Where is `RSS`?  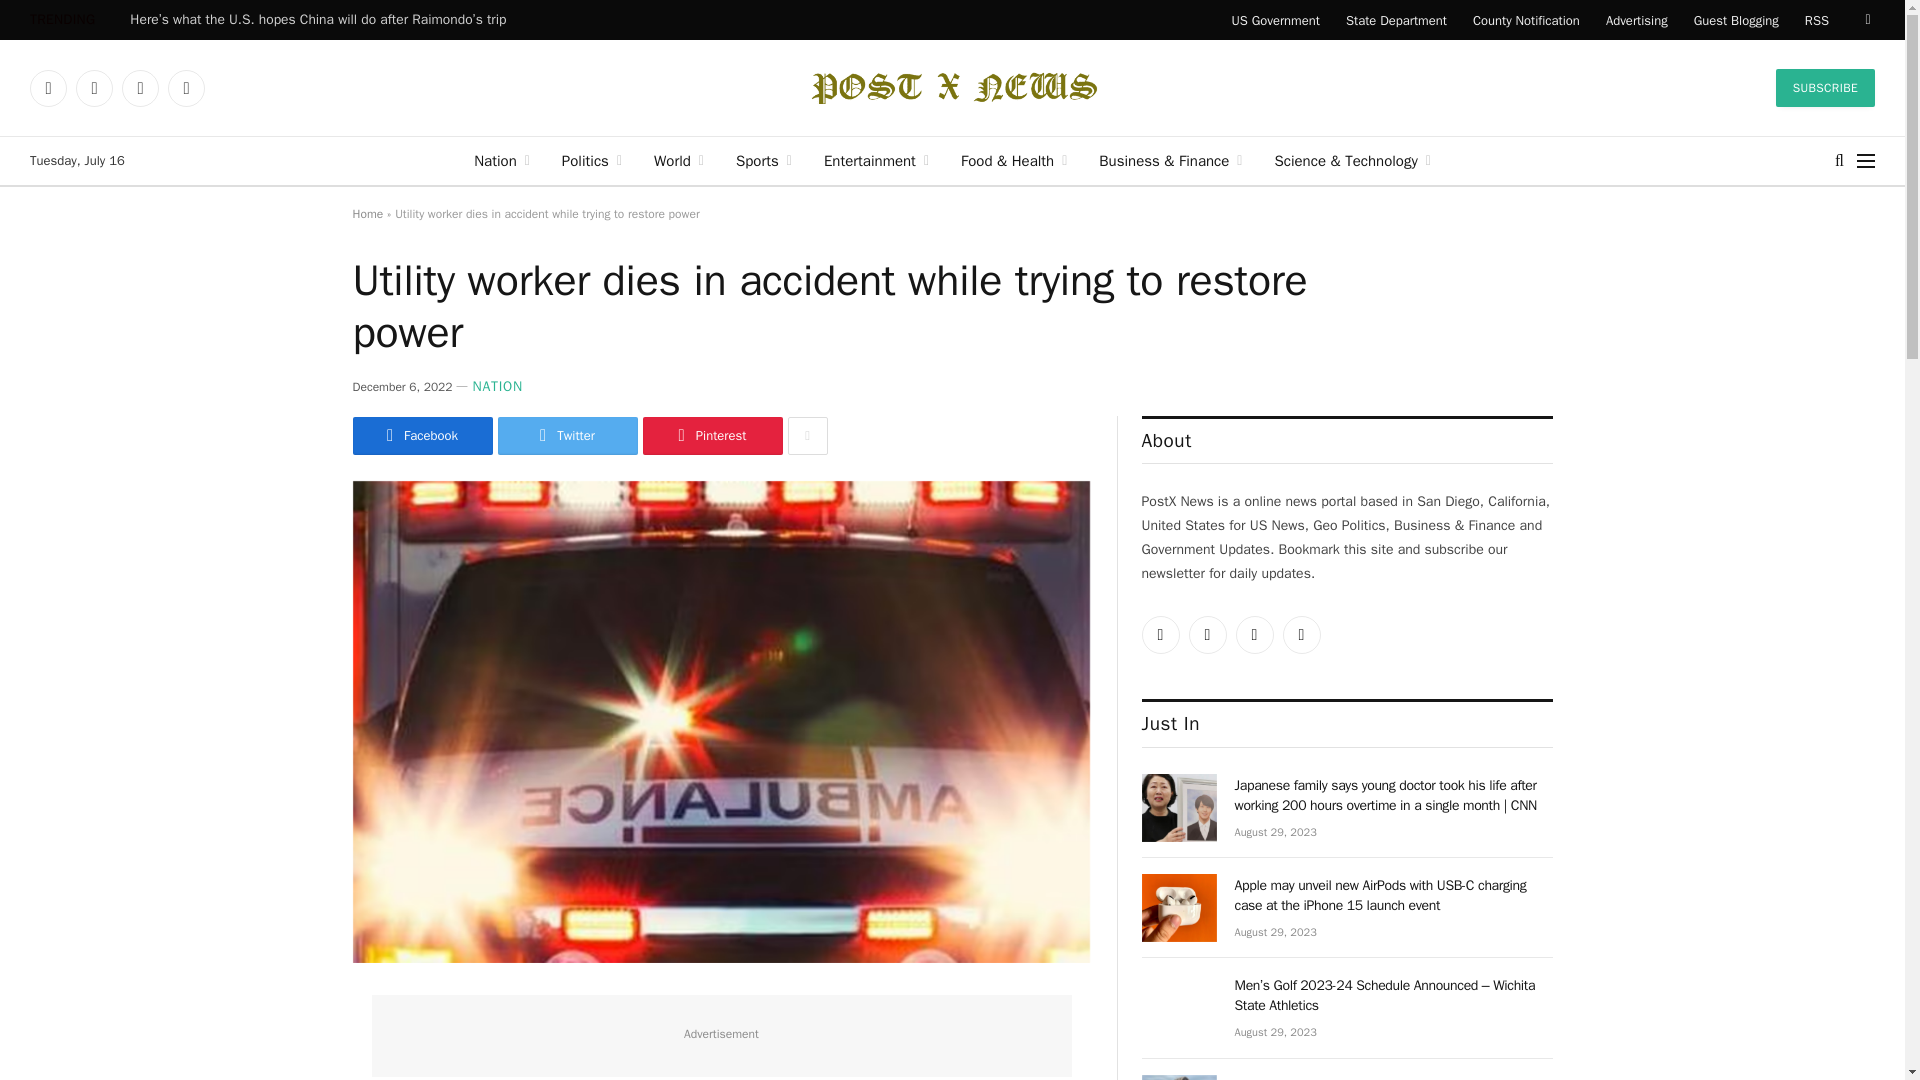
RSS is located at coordinates (1816, 20).